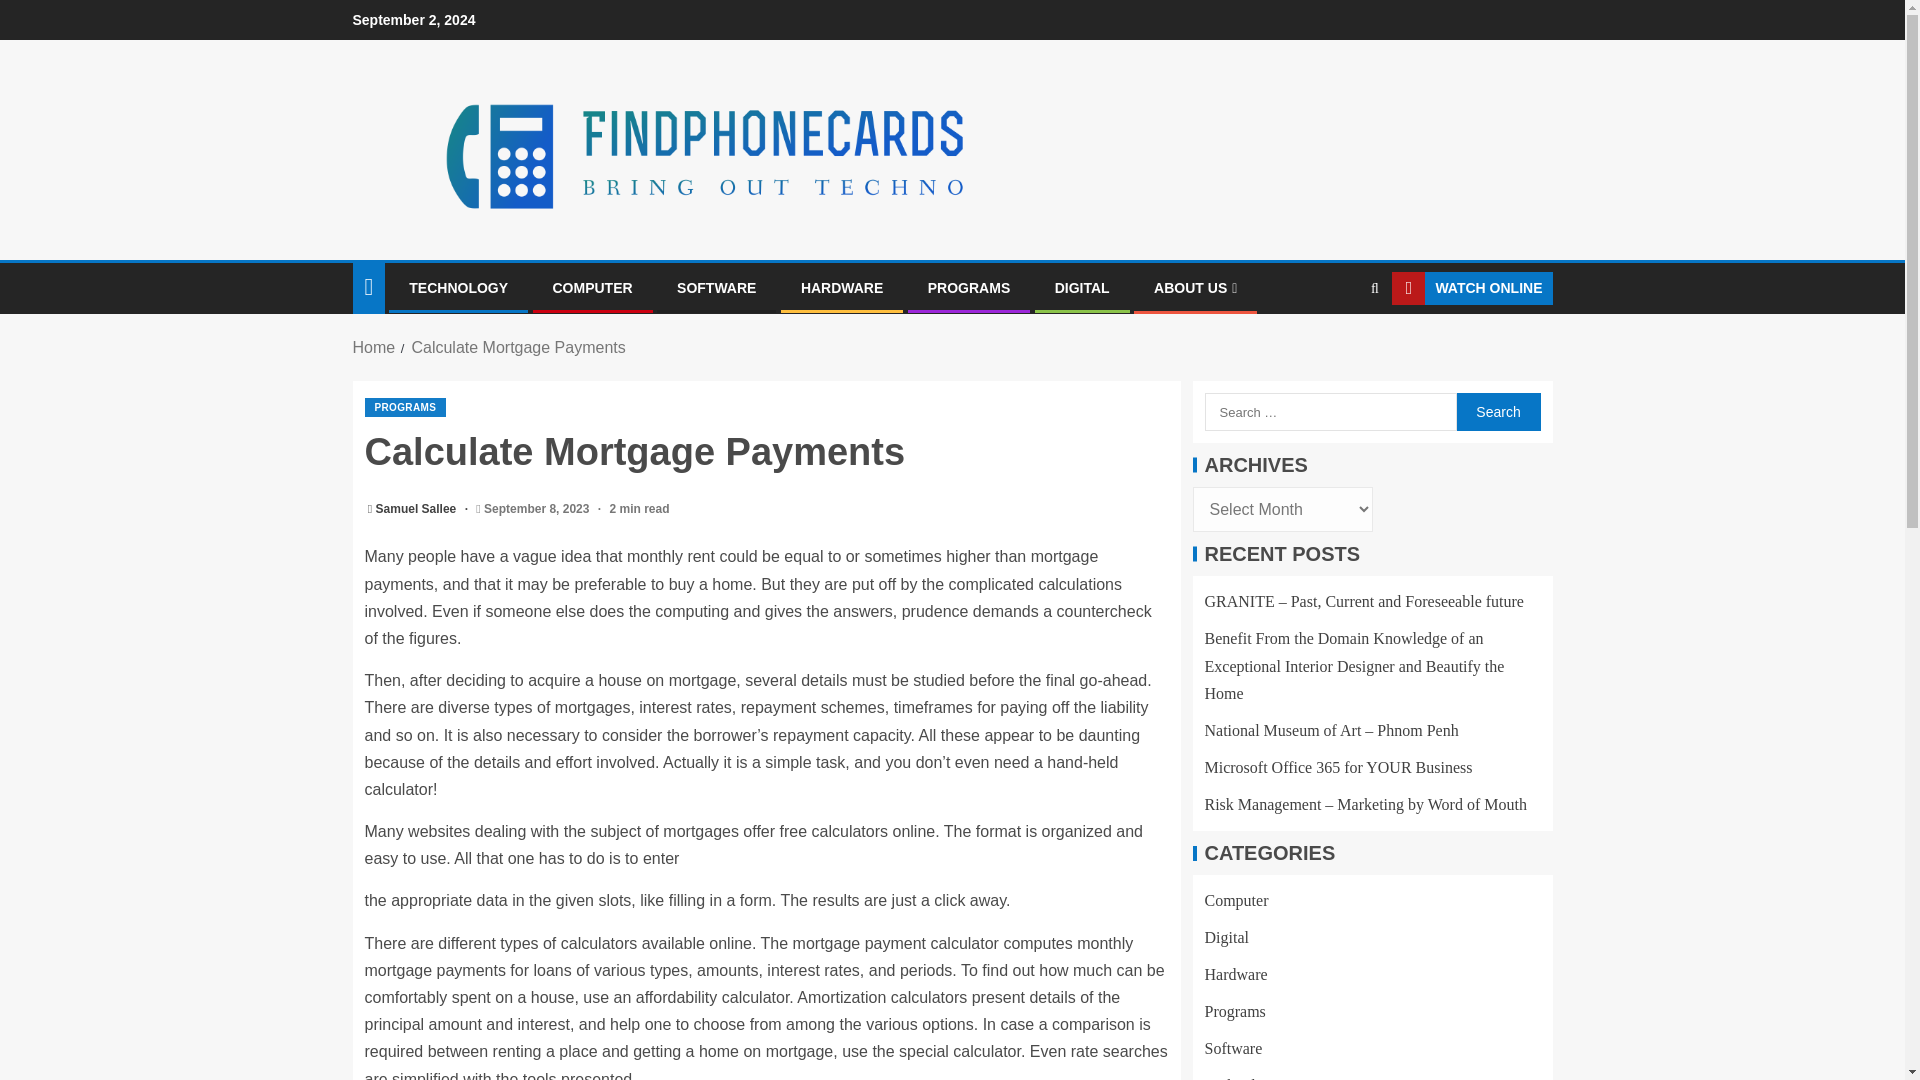 This screenshot has width=1920, height=1080. I want to click on Search, so click(1497, 412).